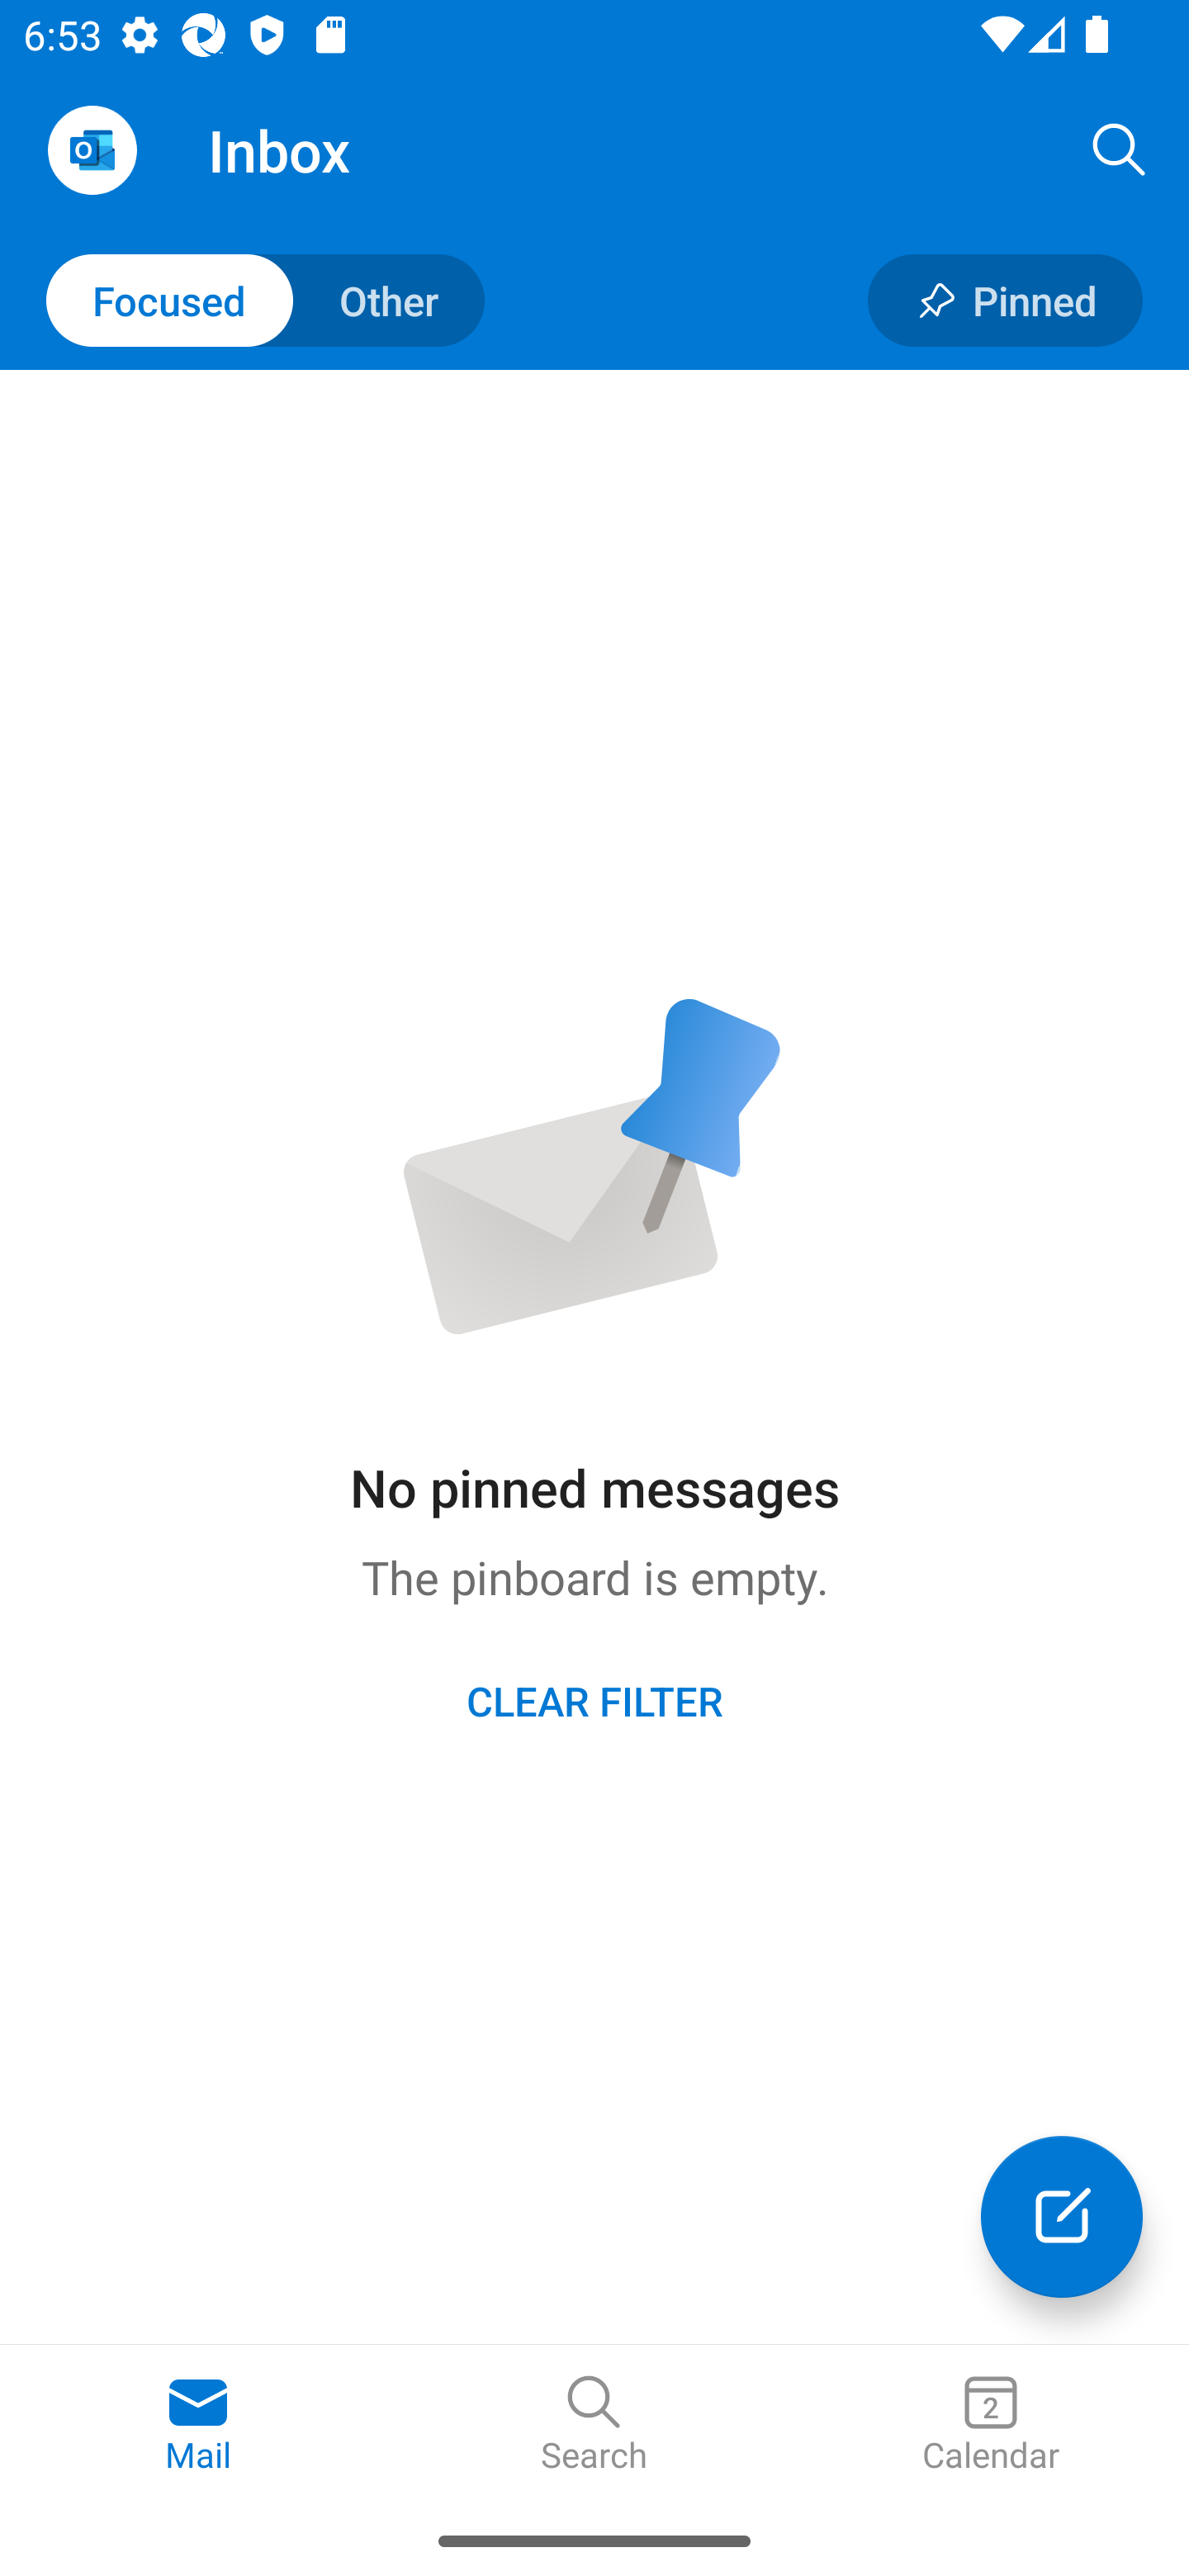  I want to click on Search, so click(1120, 149).